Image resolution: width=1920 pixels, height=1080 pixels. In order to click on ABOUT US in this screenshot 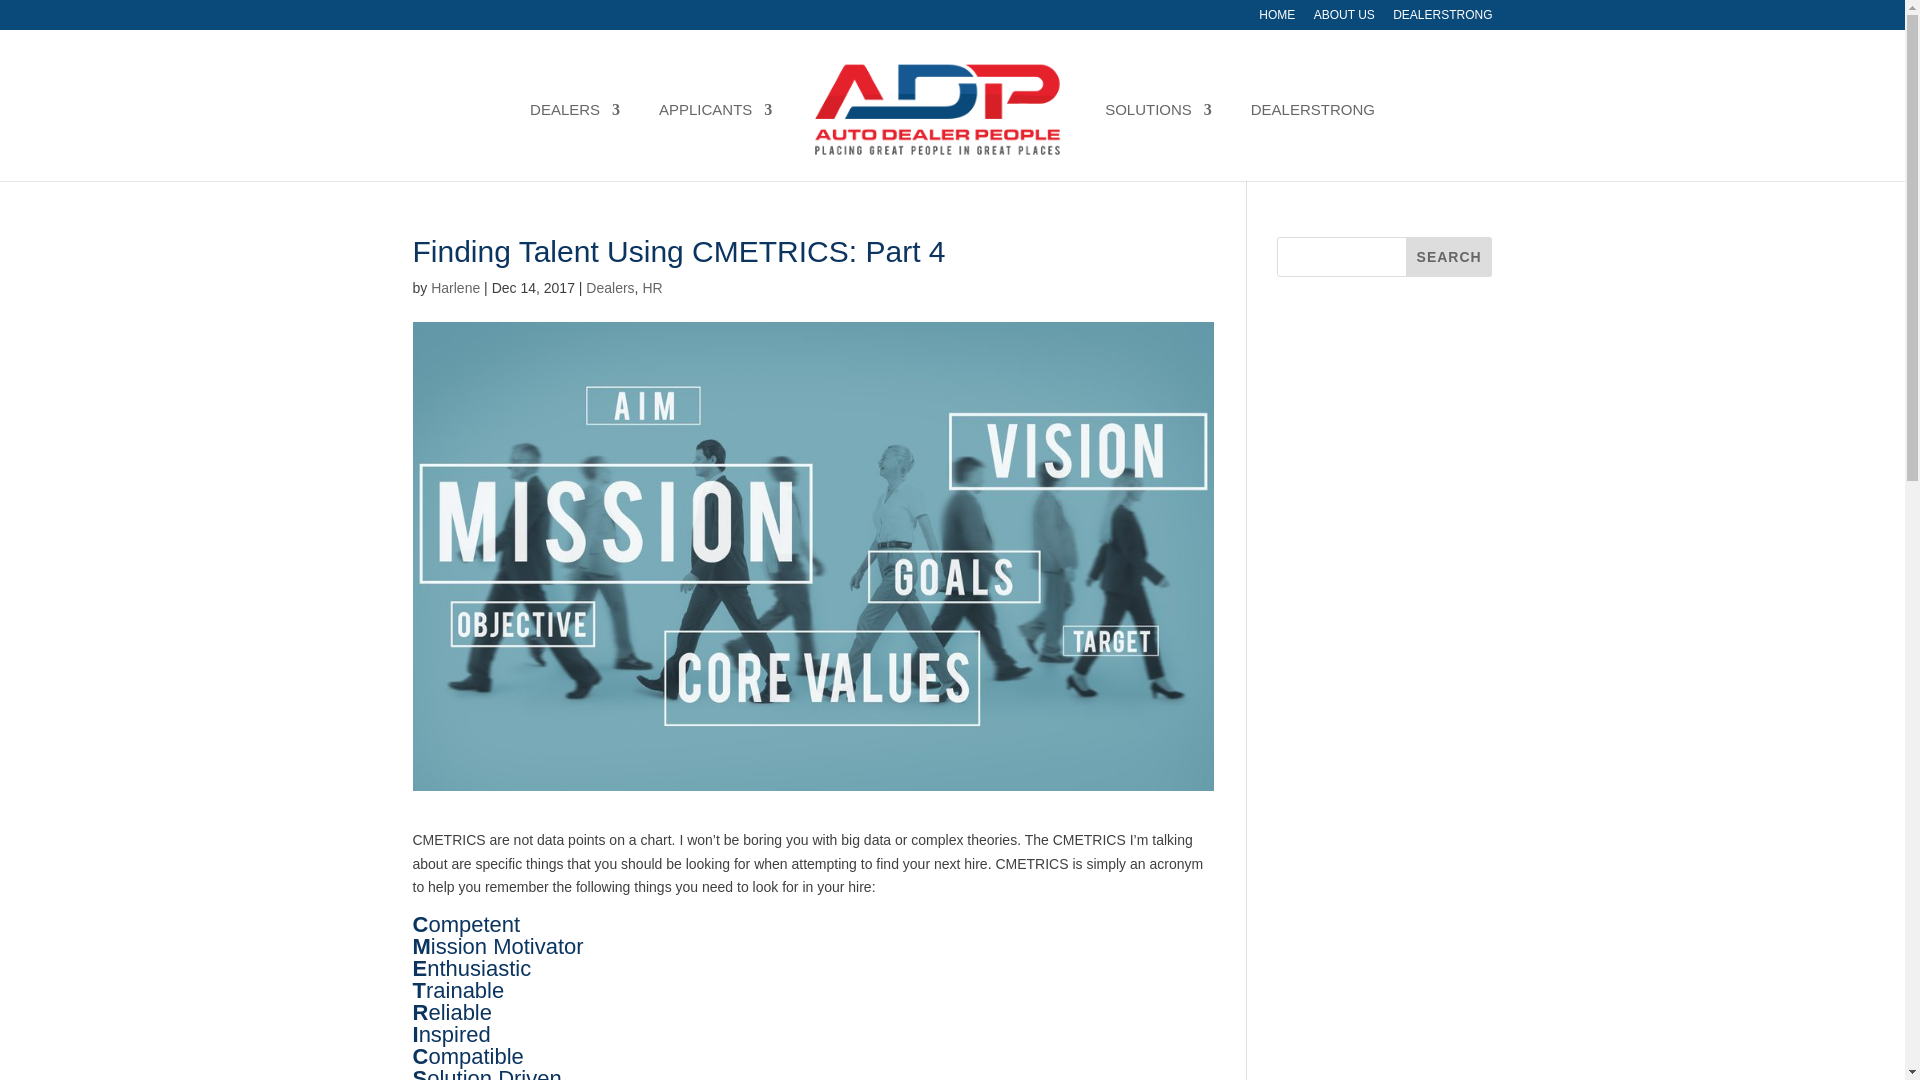, I will do `click(1344, 19)`.